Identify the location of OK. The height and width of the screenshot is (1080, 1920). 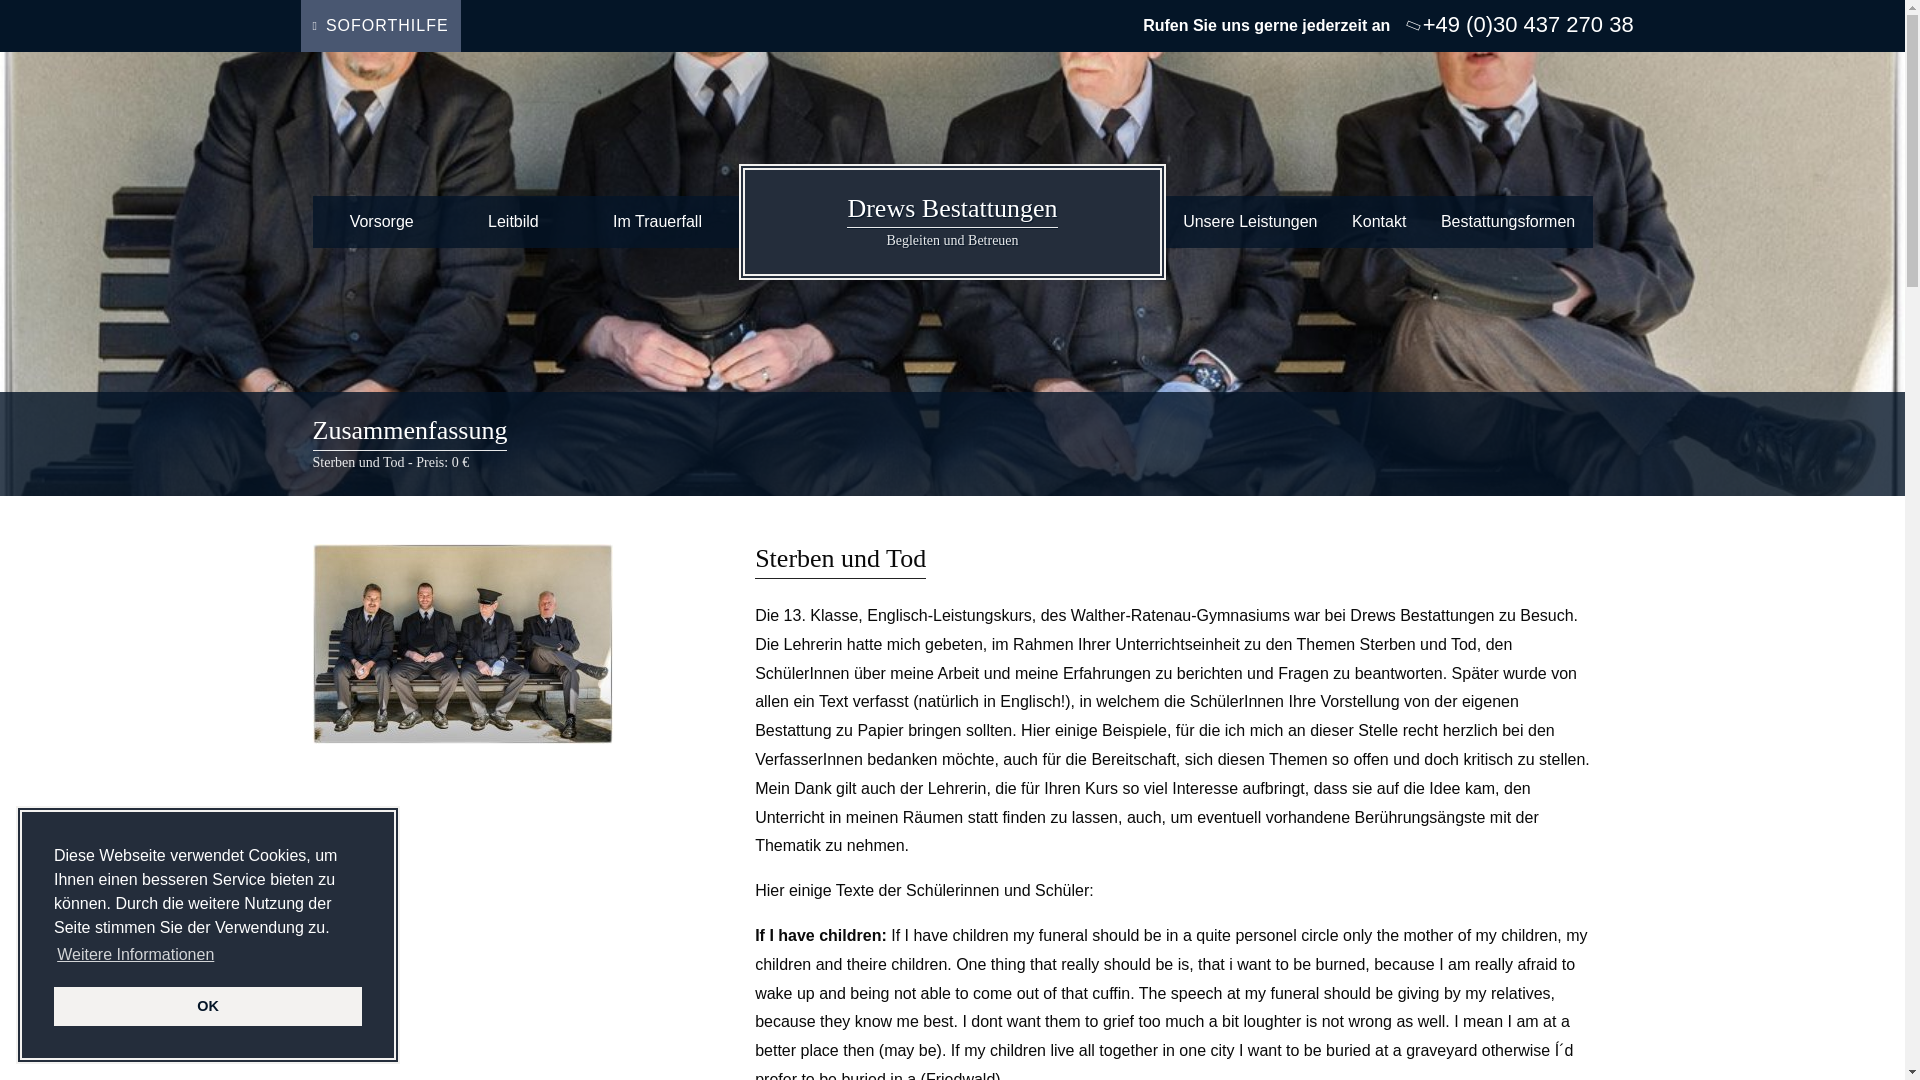
(658, 222).